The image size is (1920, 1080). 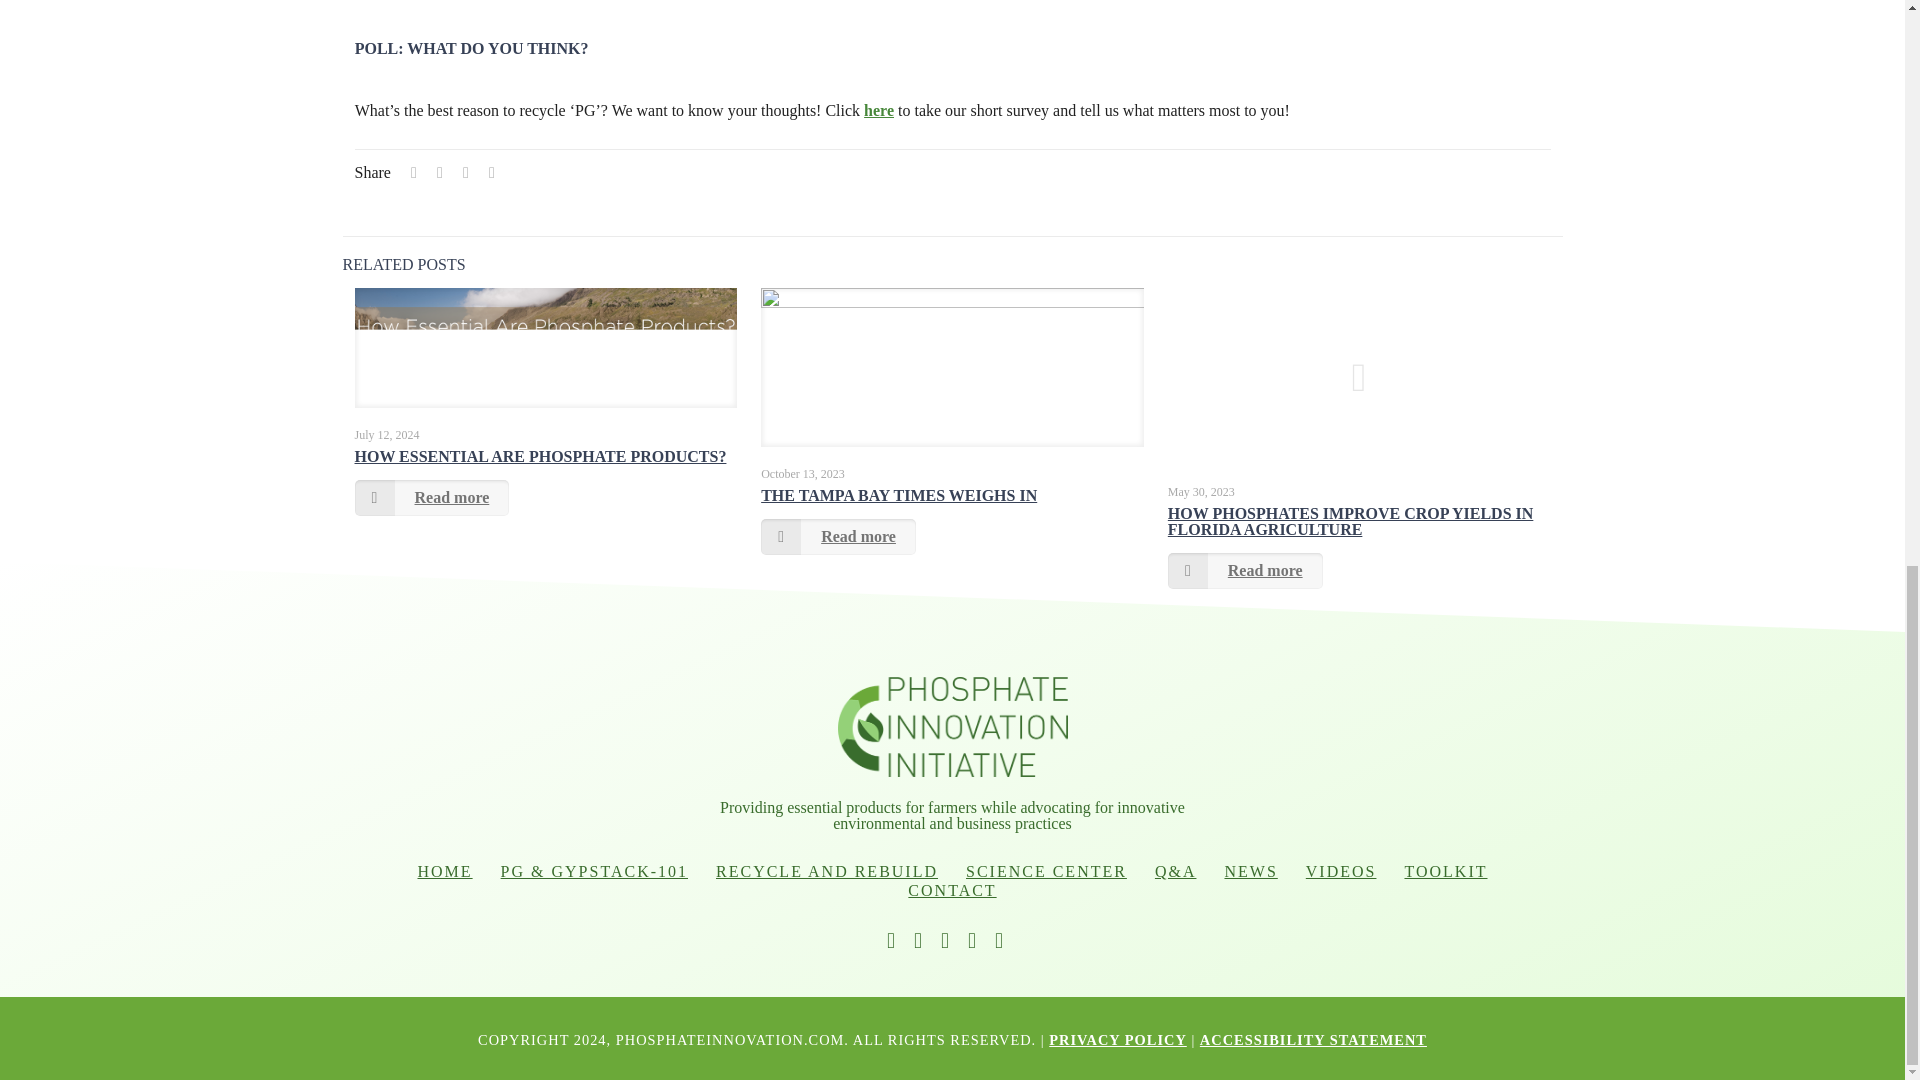 What do you see at coordinates (430, 498) in the screenshot?
I see `Read more` at bounding box center [430, 498].